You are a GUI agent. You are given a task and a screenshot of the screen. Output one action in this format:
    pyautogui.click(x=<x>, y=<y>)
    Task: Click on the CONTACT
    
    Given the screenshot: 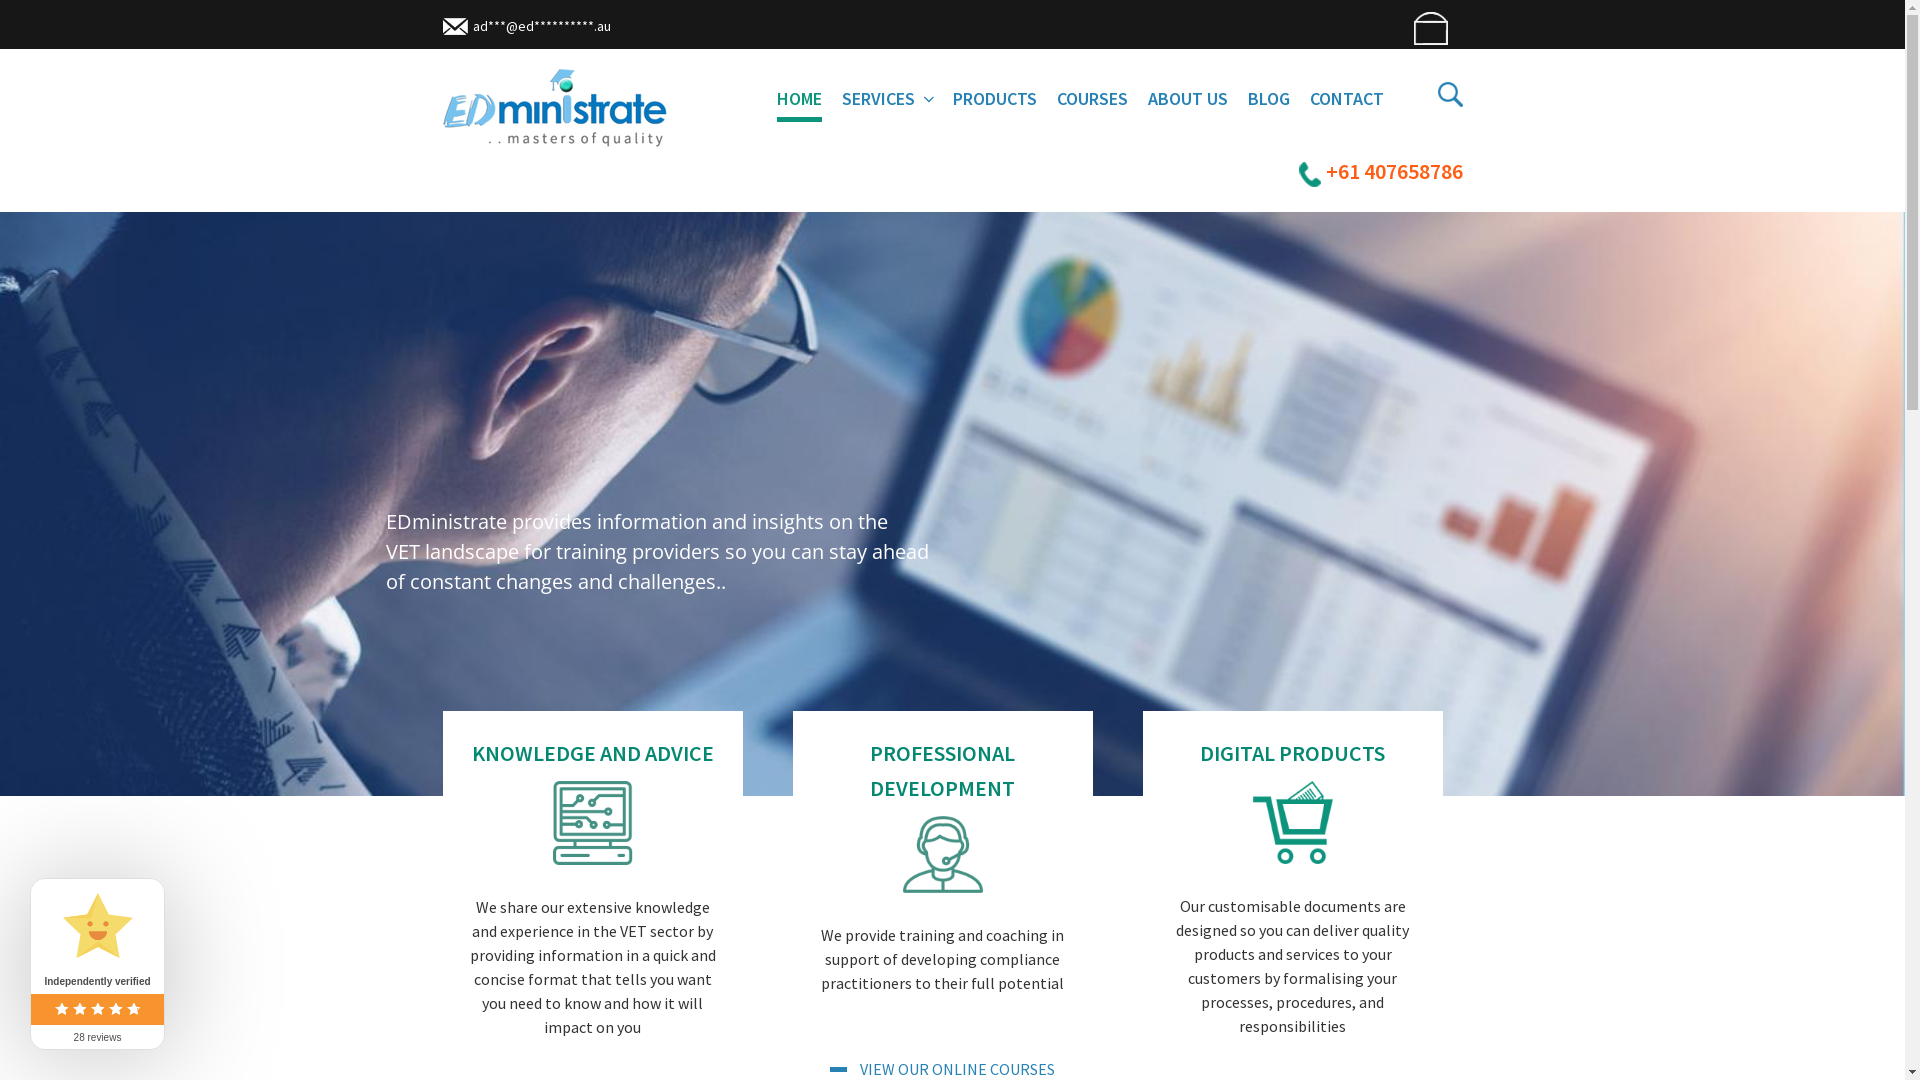 What is the action you would take?
    pyautogui.click(x=1347, y=98)
    